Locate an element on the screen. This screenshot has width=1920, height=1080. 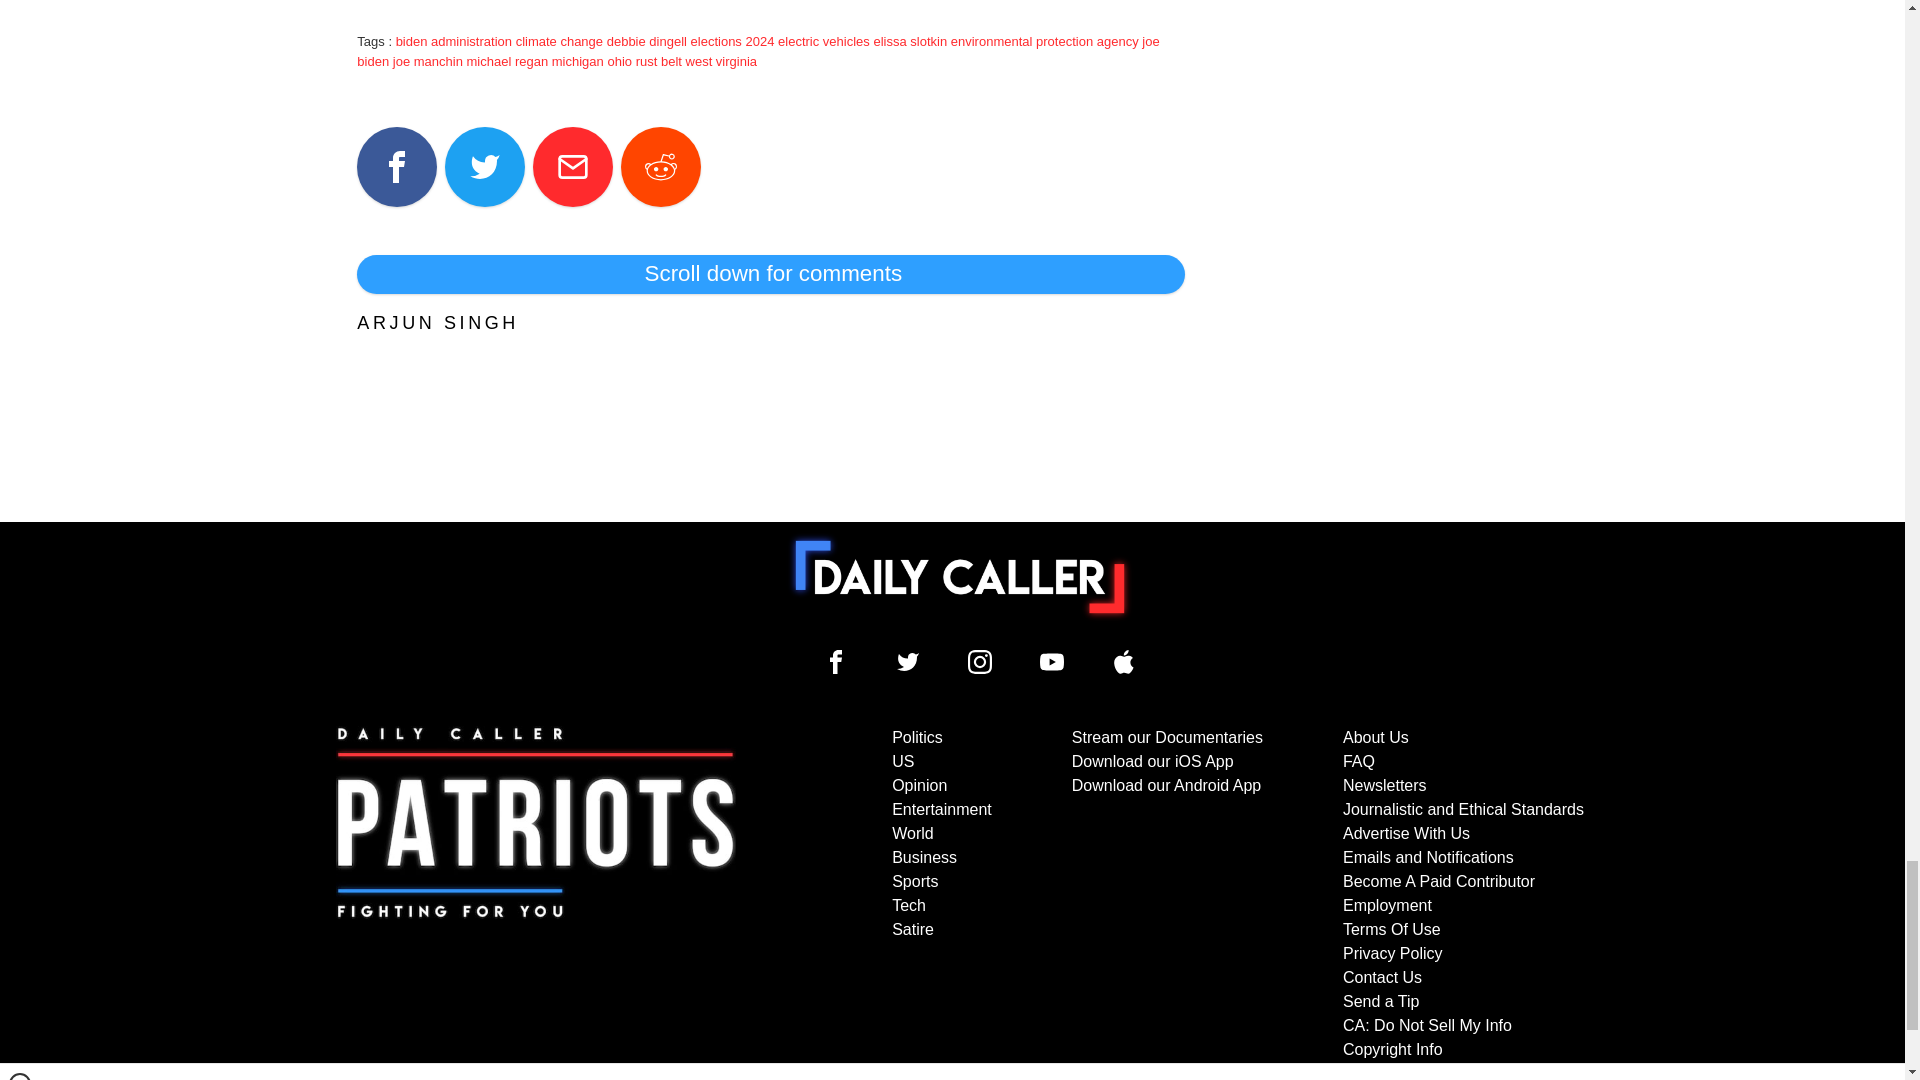
Daily Caller YouTube is located at coordinates (1124, 662).